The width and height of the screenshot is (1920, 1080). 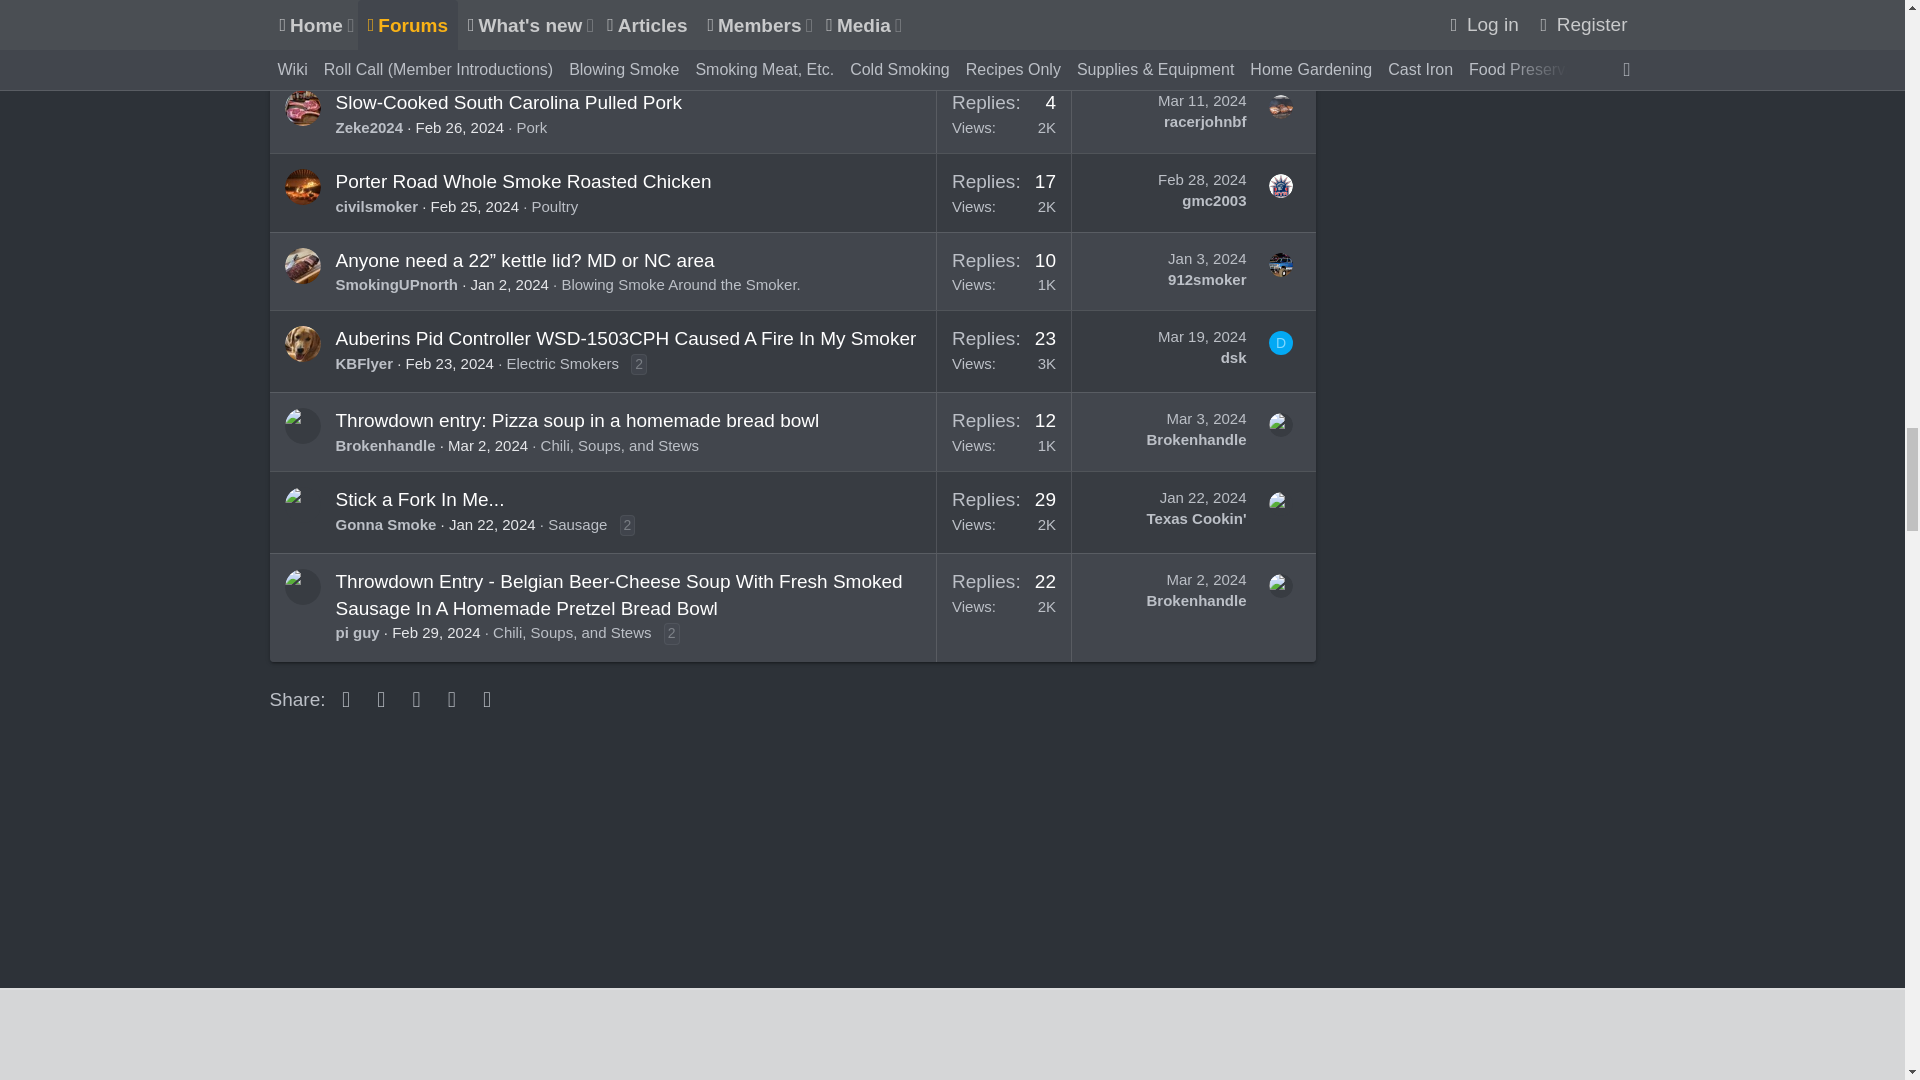 I want to click on Feb 25, 2024 at 9:49 PM, so click(x=474, y=206).